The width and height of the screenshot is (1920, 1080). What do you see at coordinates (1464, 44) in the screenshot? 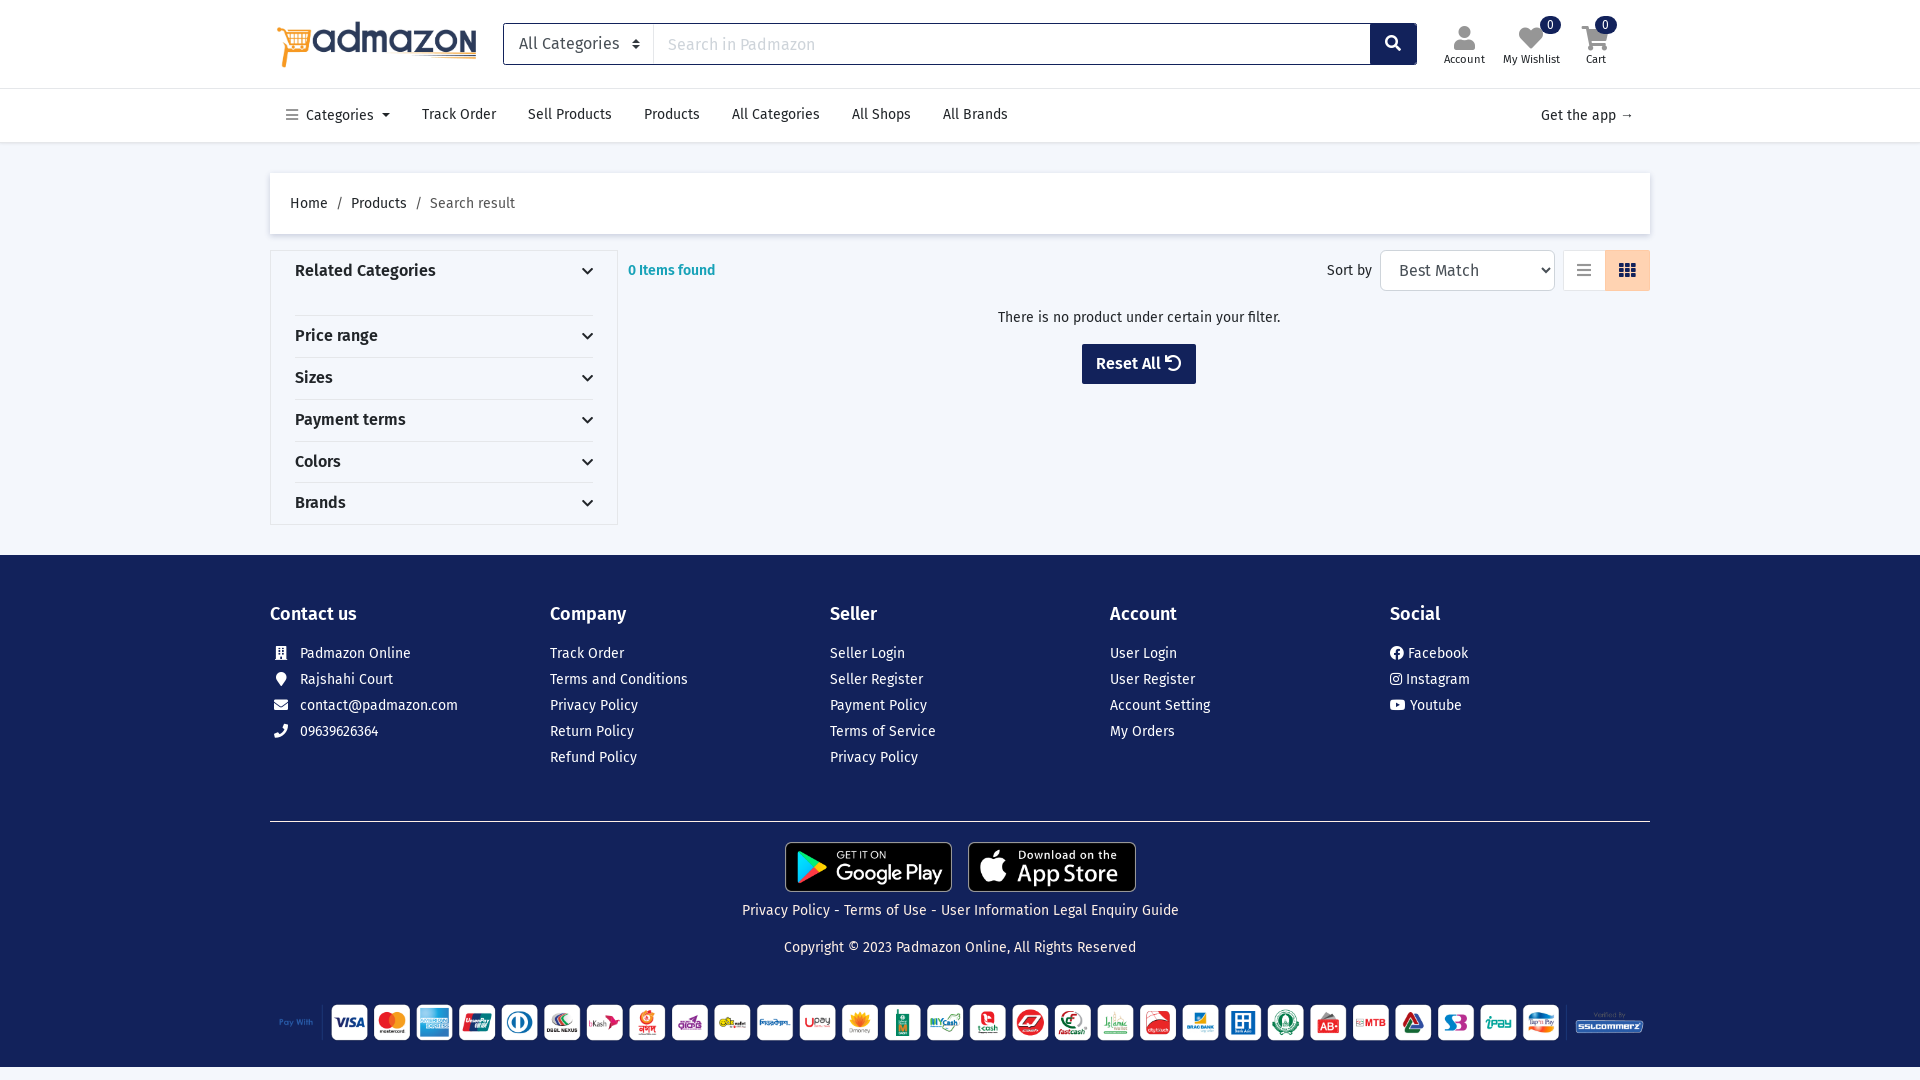
I see `Account` at bounding box center [1464, 44].